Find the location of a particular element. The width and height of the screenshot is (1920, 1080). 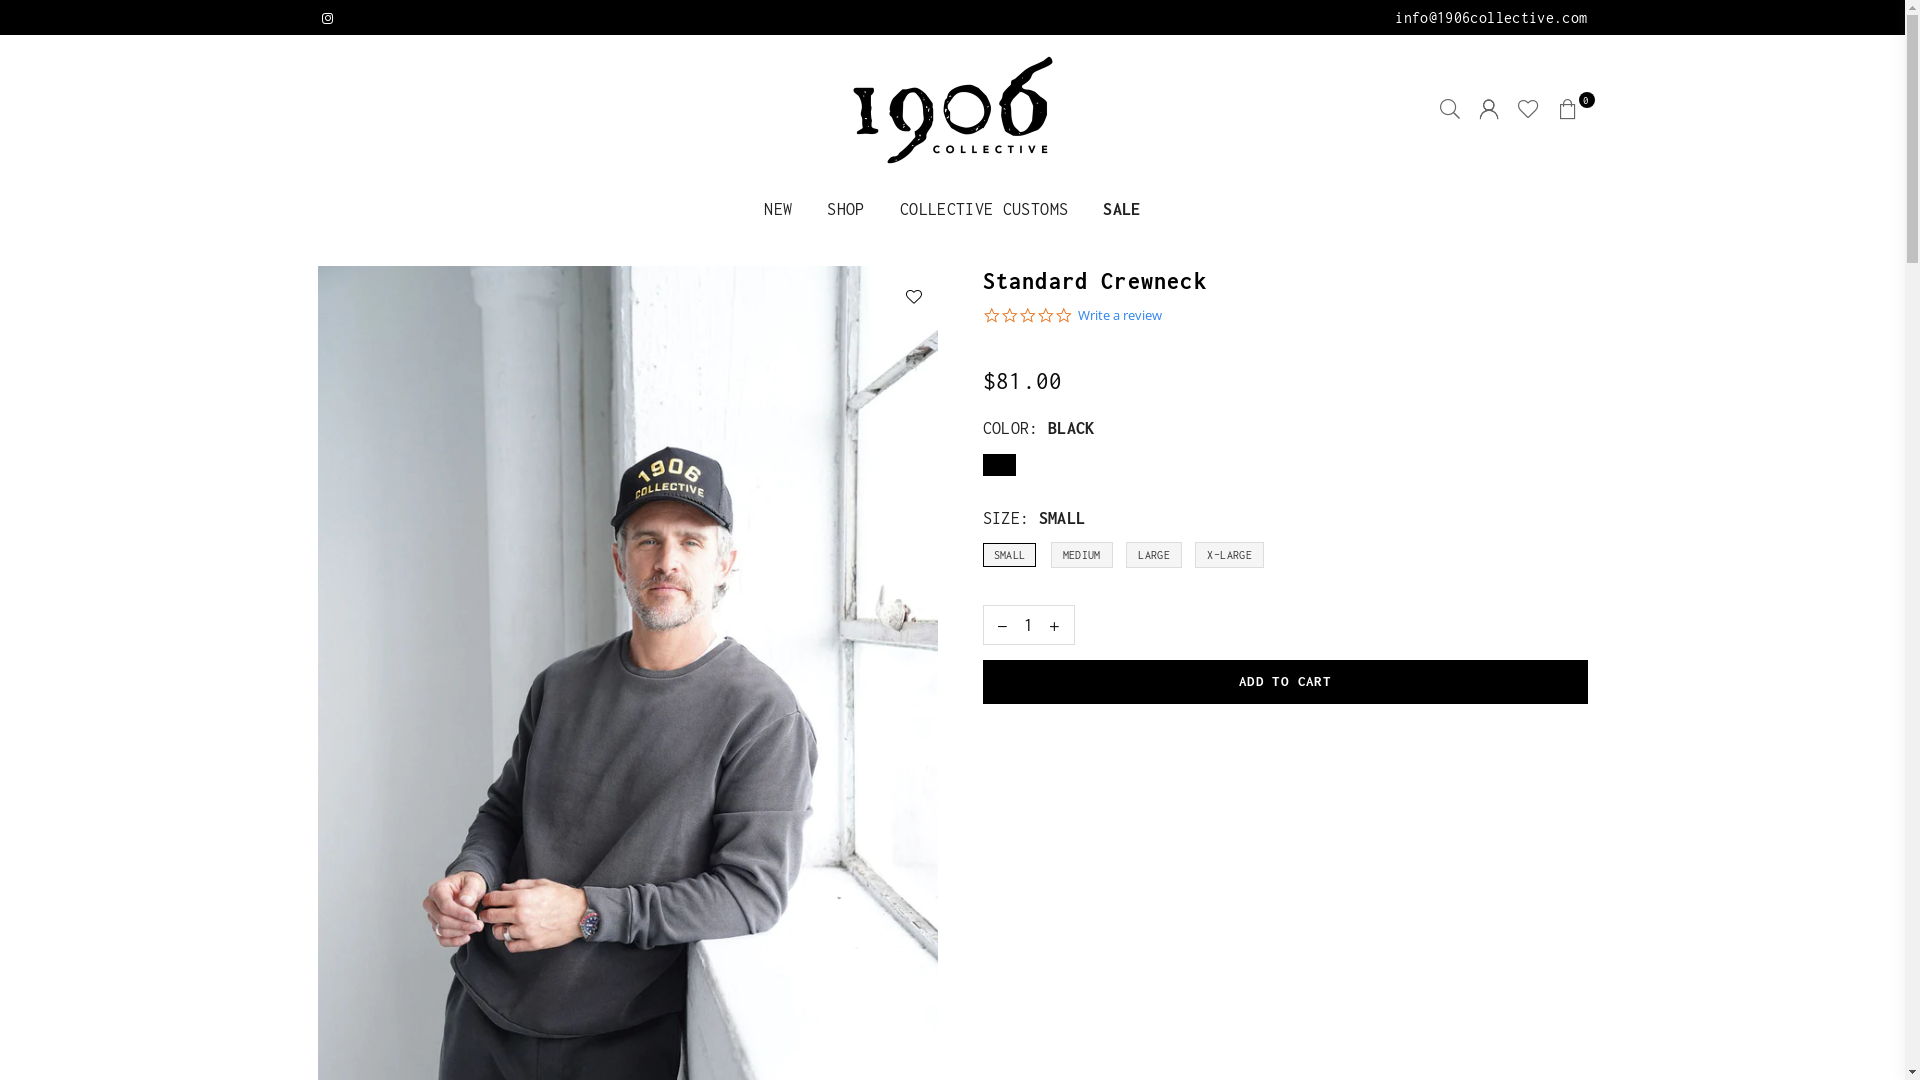

Quantity is located at coordinates (1028, 625).